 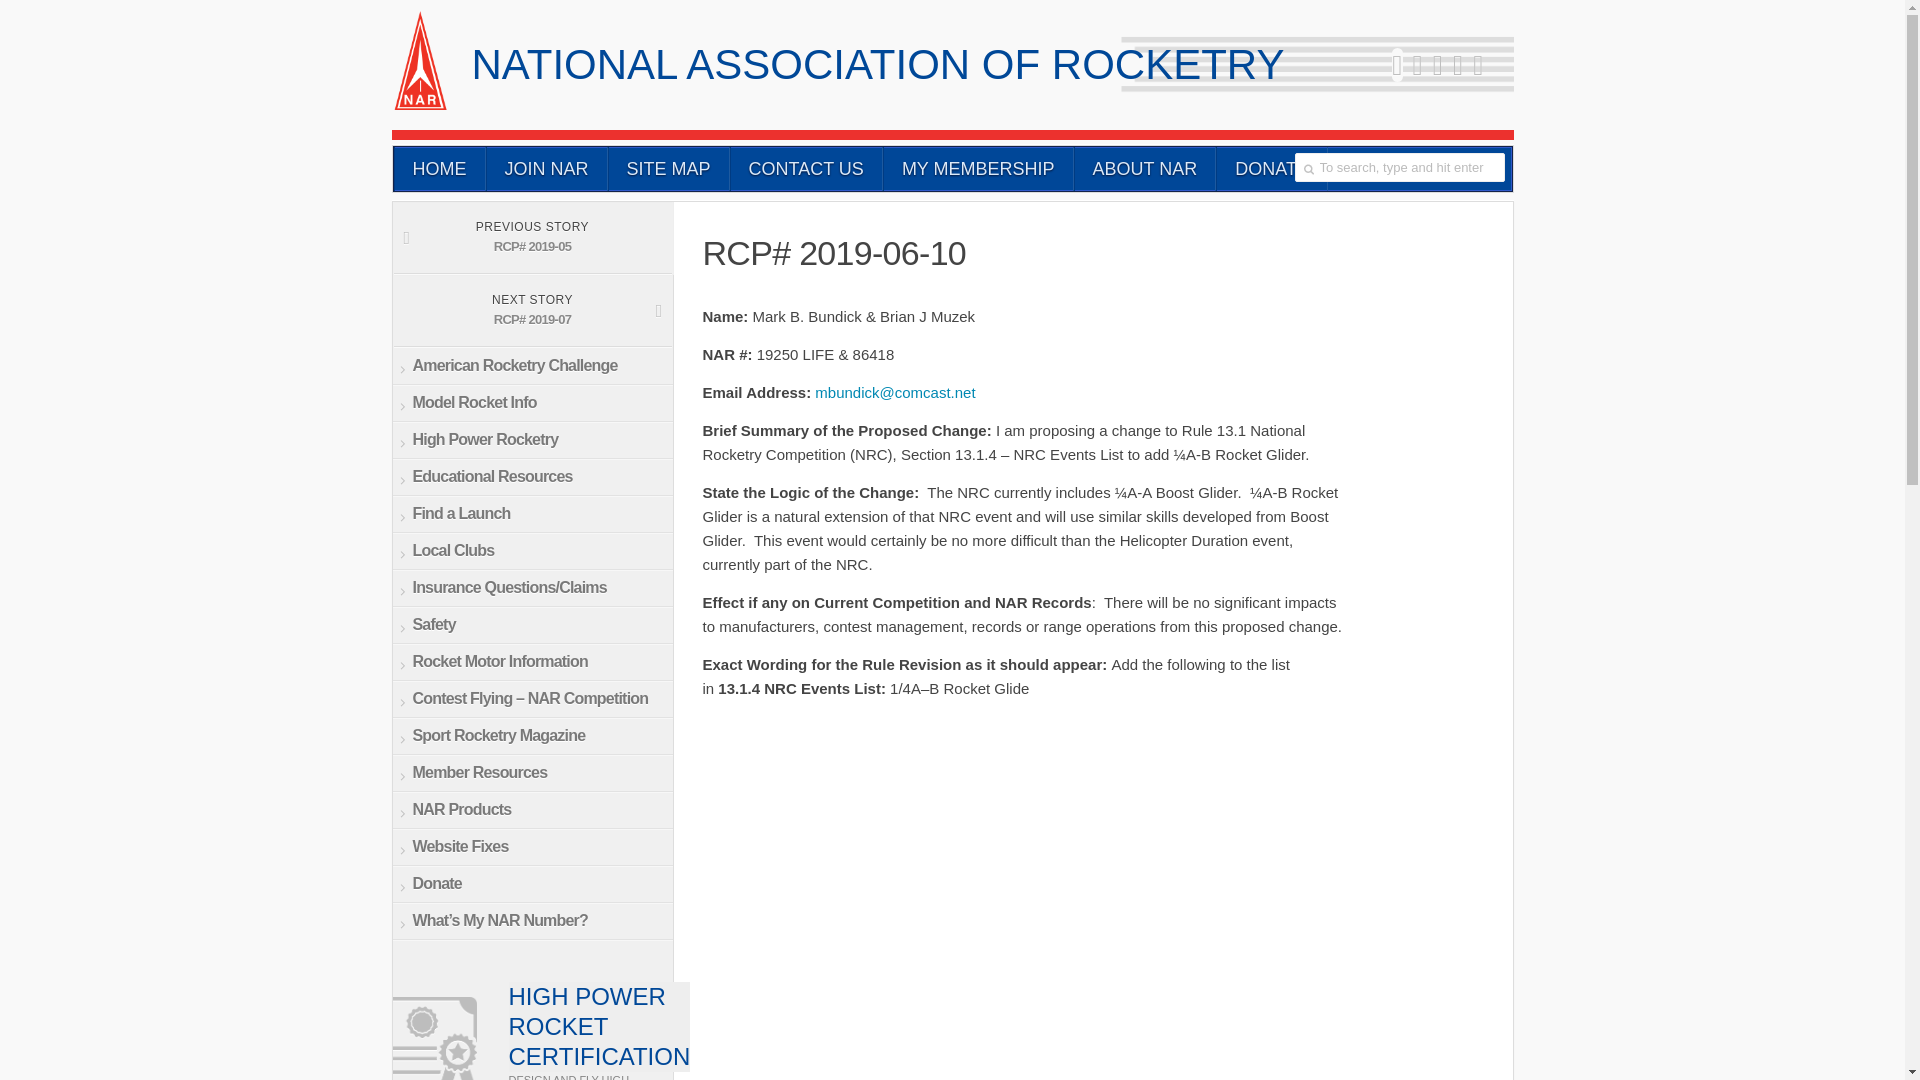 I want to click on ABOUT NAR, so click(x=1145, y=168).